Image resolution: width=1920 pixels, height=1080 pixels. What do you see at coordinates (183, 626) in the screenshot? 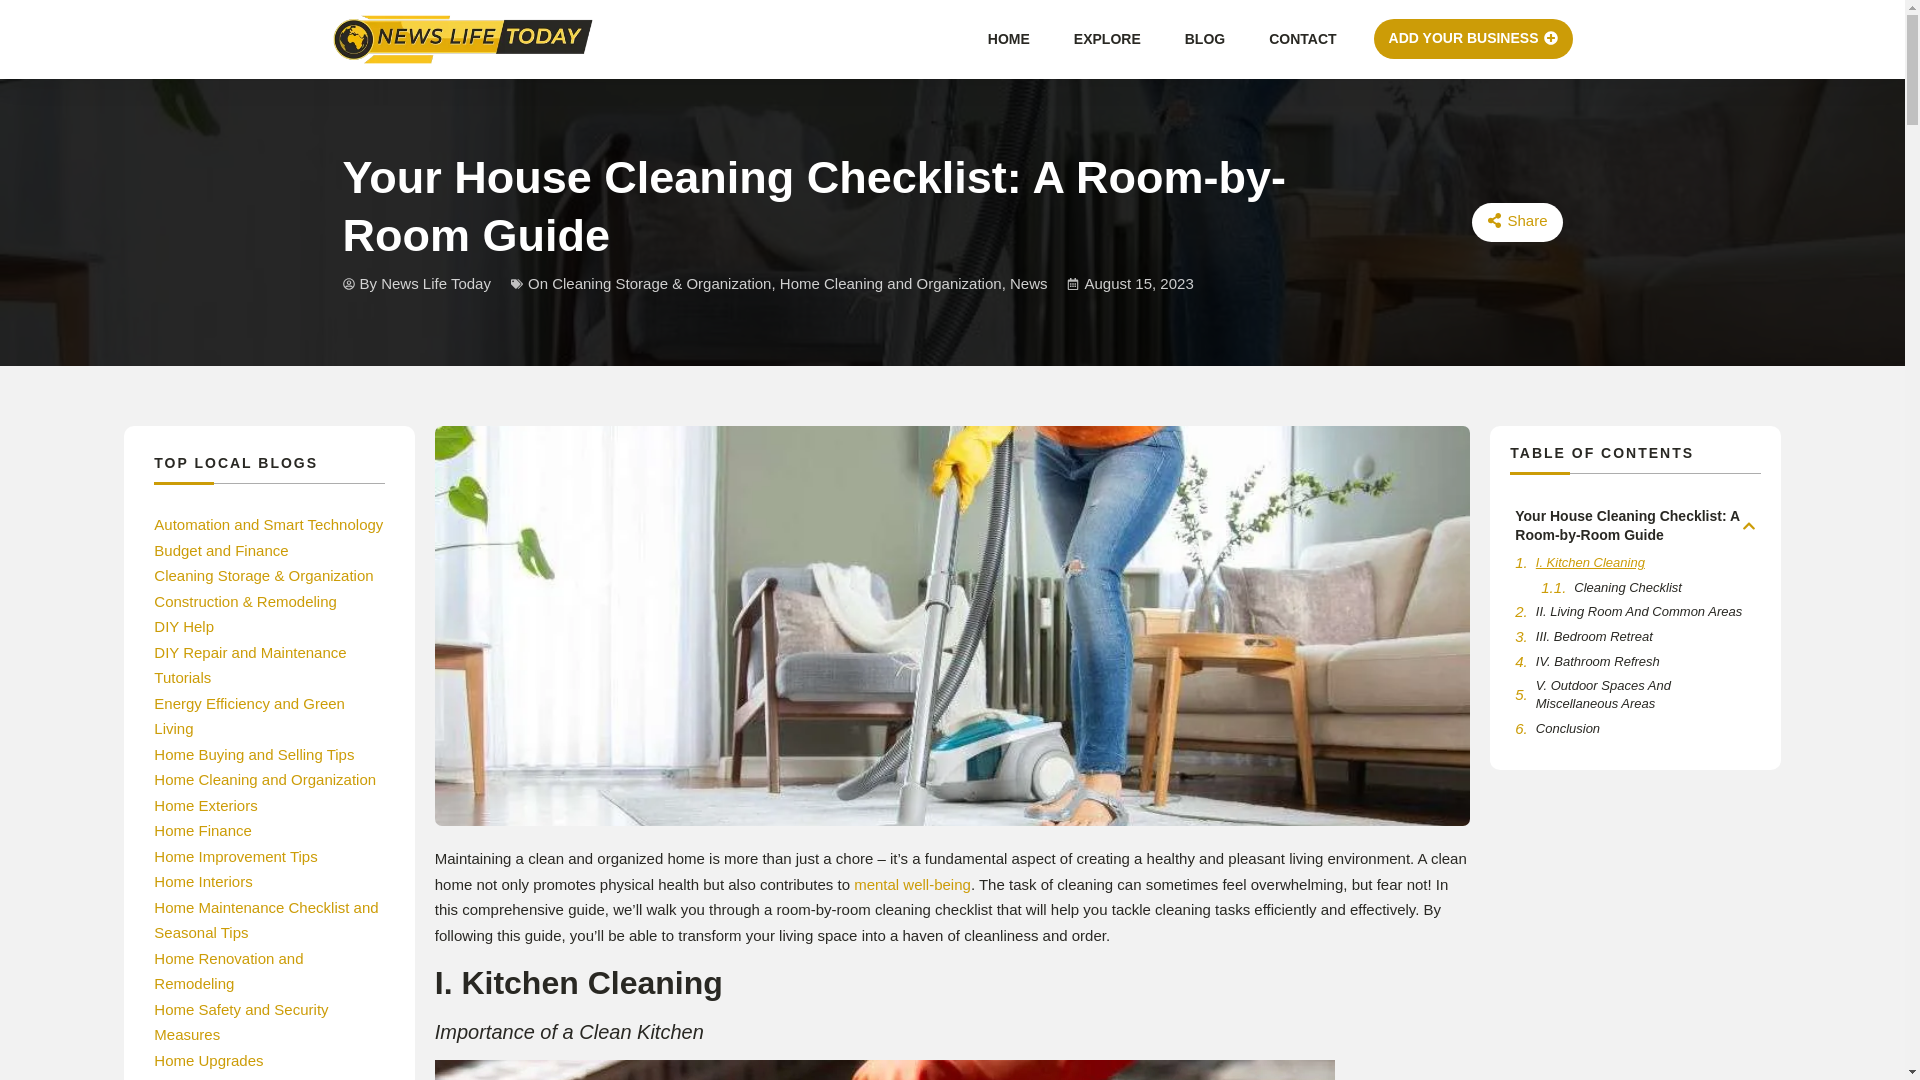
I see `DIY Help` at bounding box center [183, 626].